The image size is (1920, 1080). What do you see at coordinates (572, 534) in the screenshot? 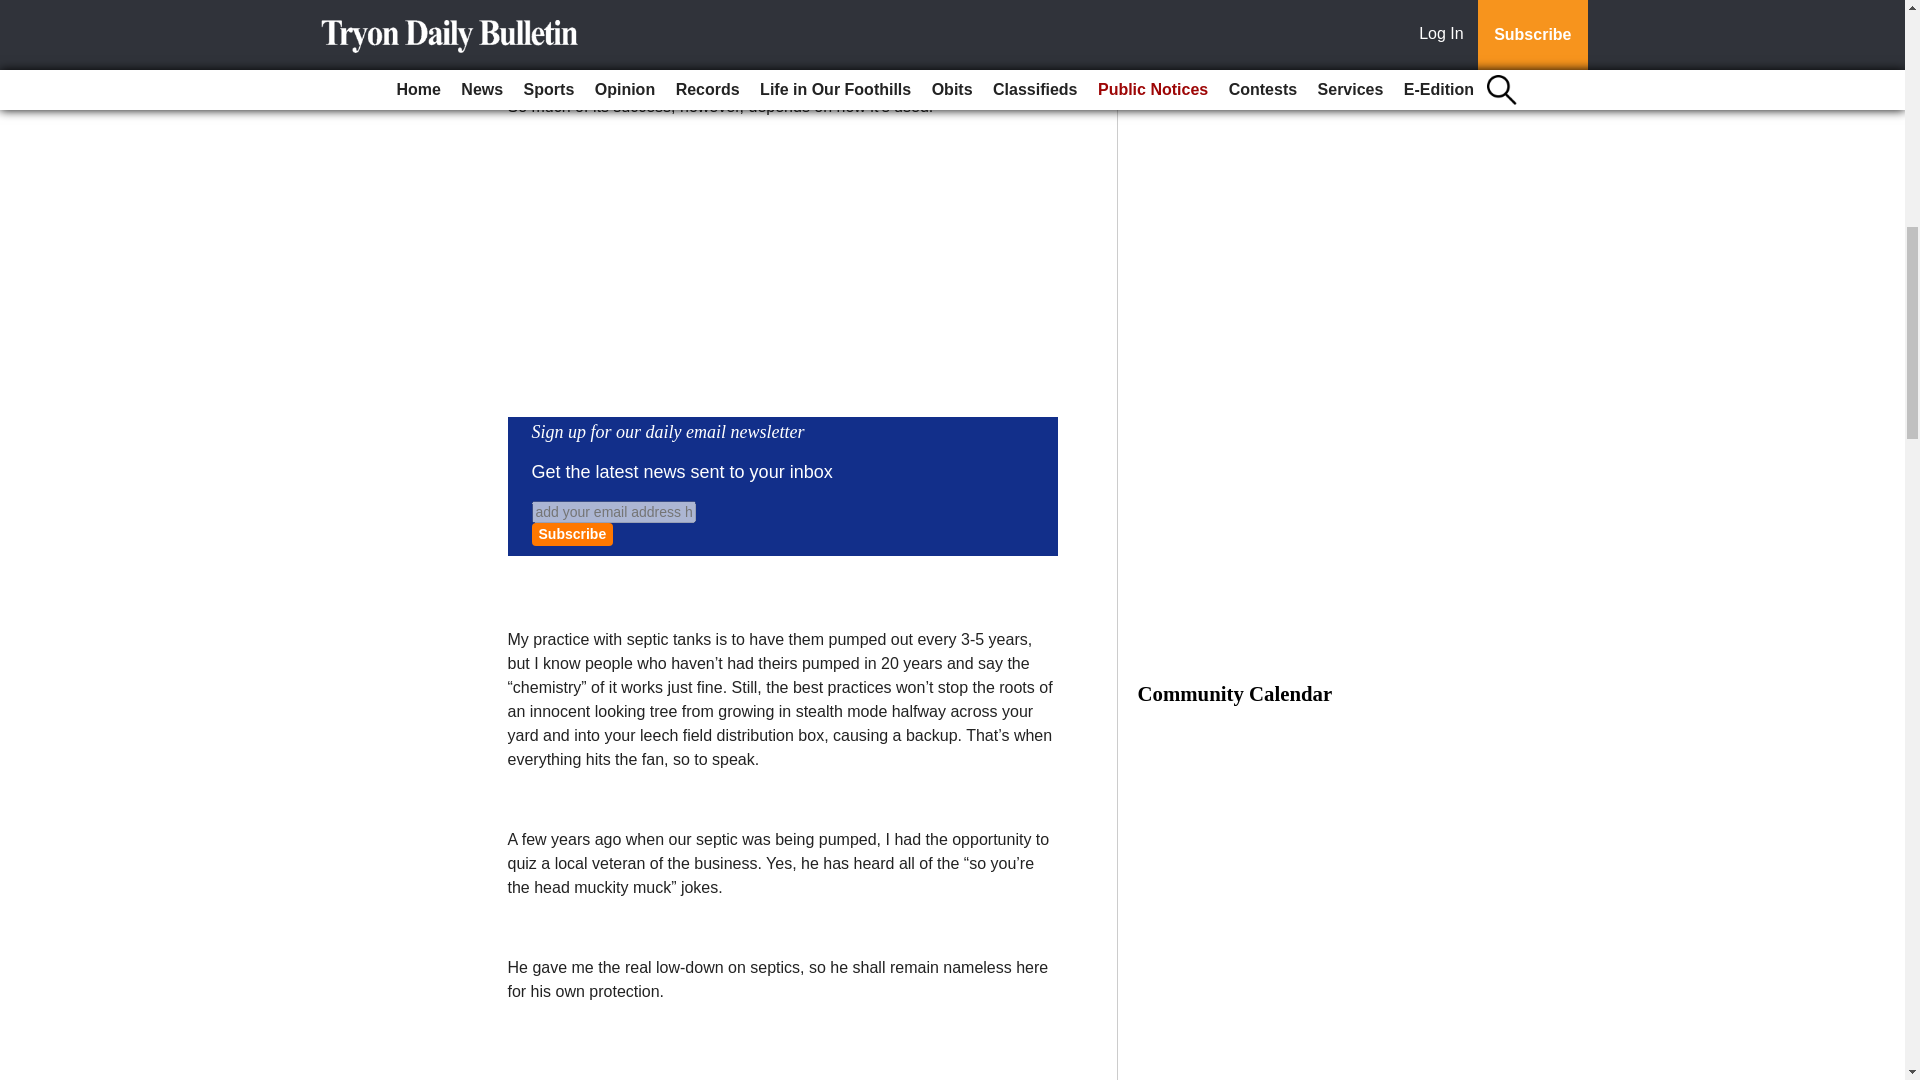
I see `Subscribe` at bounding box center [572, 534].